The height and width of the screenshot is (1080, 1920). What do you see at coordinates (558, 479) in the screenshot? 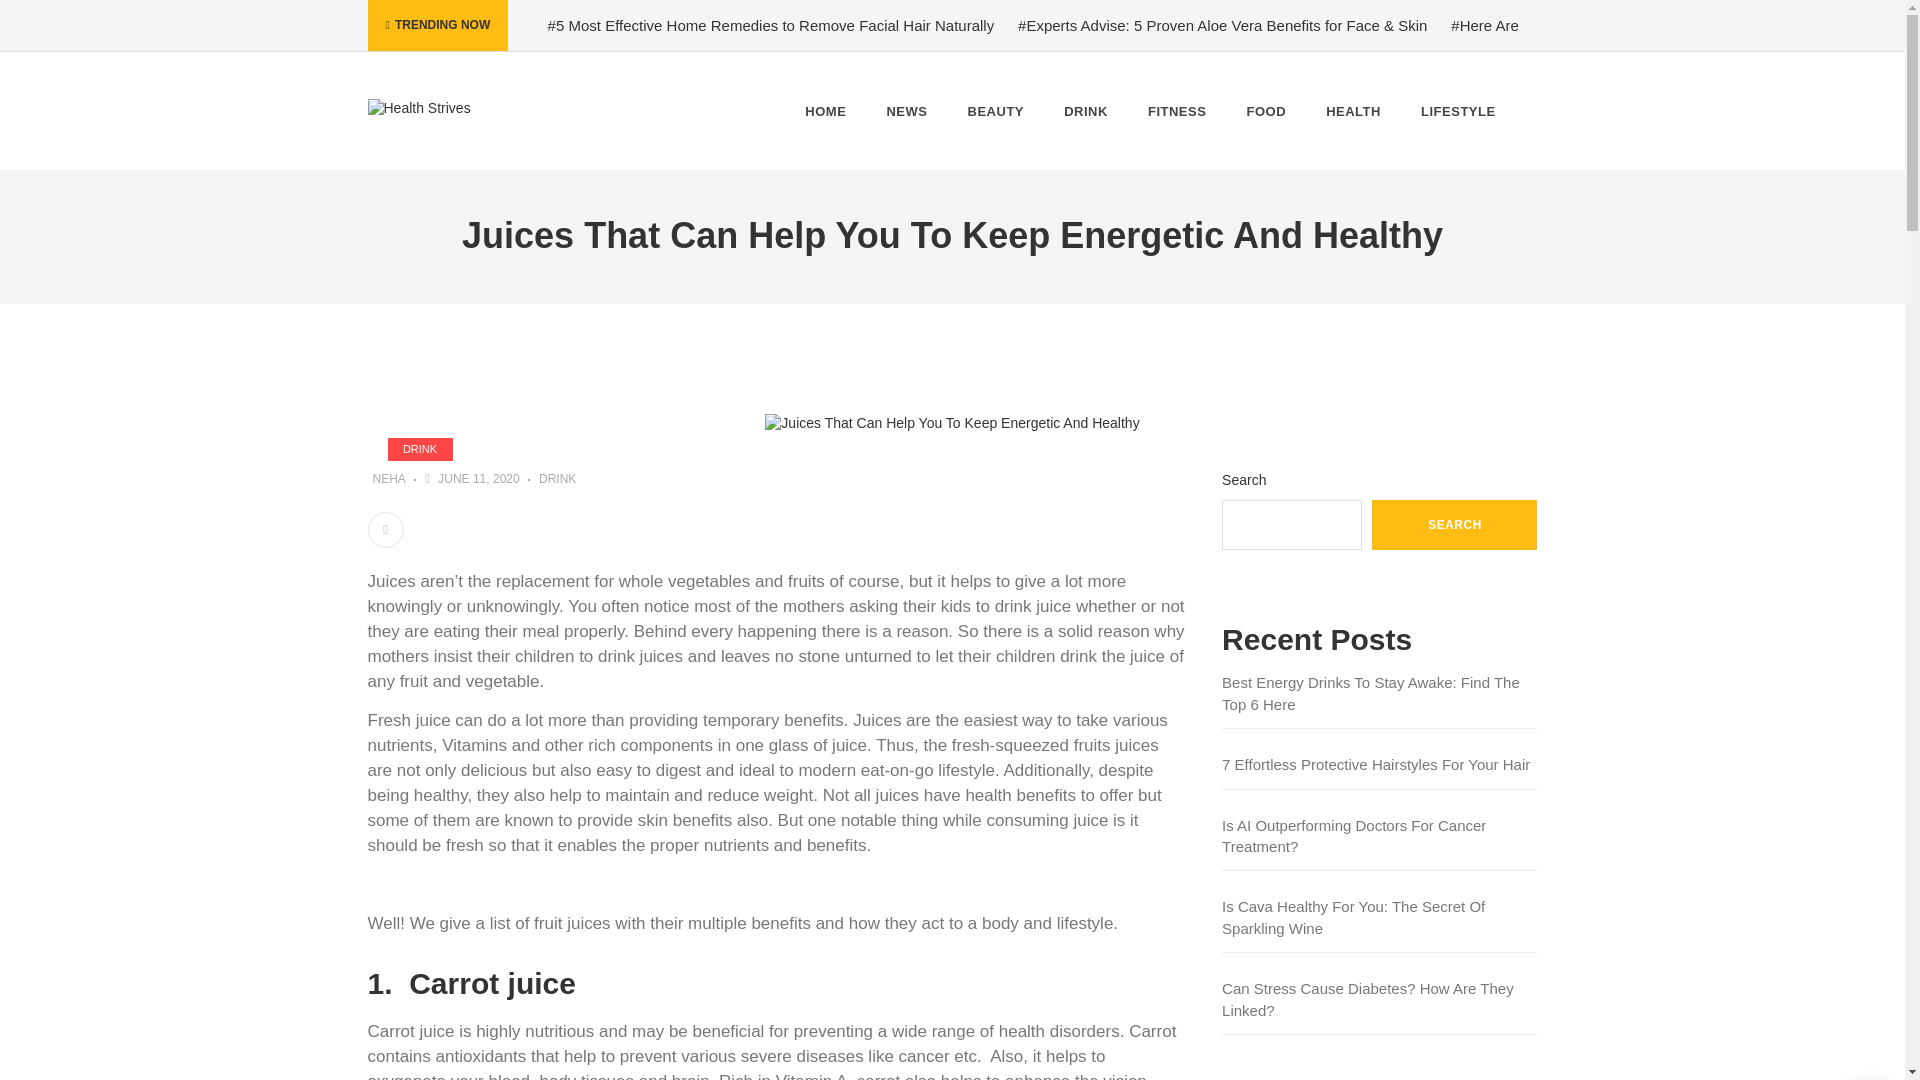
I see `DRINK` at bounding box center [558, 479].